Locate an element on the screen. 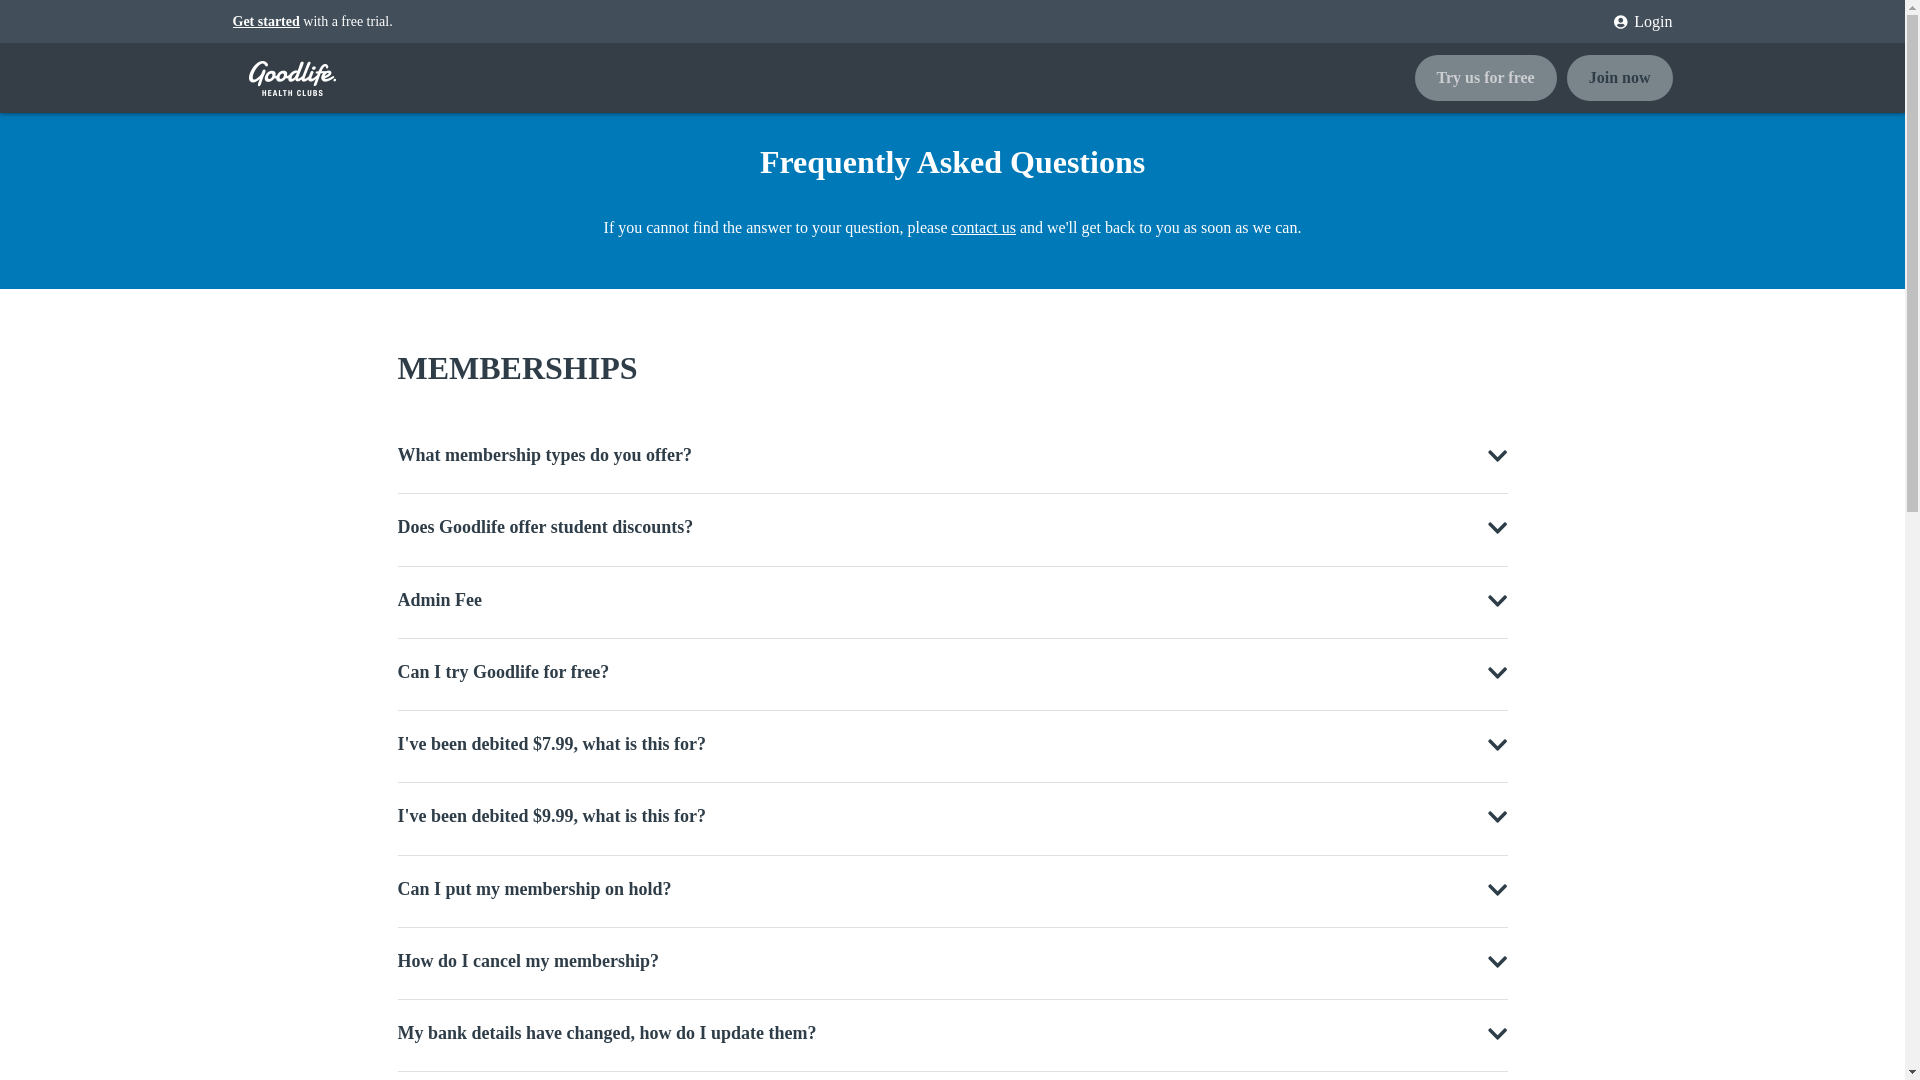 The image size is (1920, 1080). Get started is located at coordinates (266, 22).